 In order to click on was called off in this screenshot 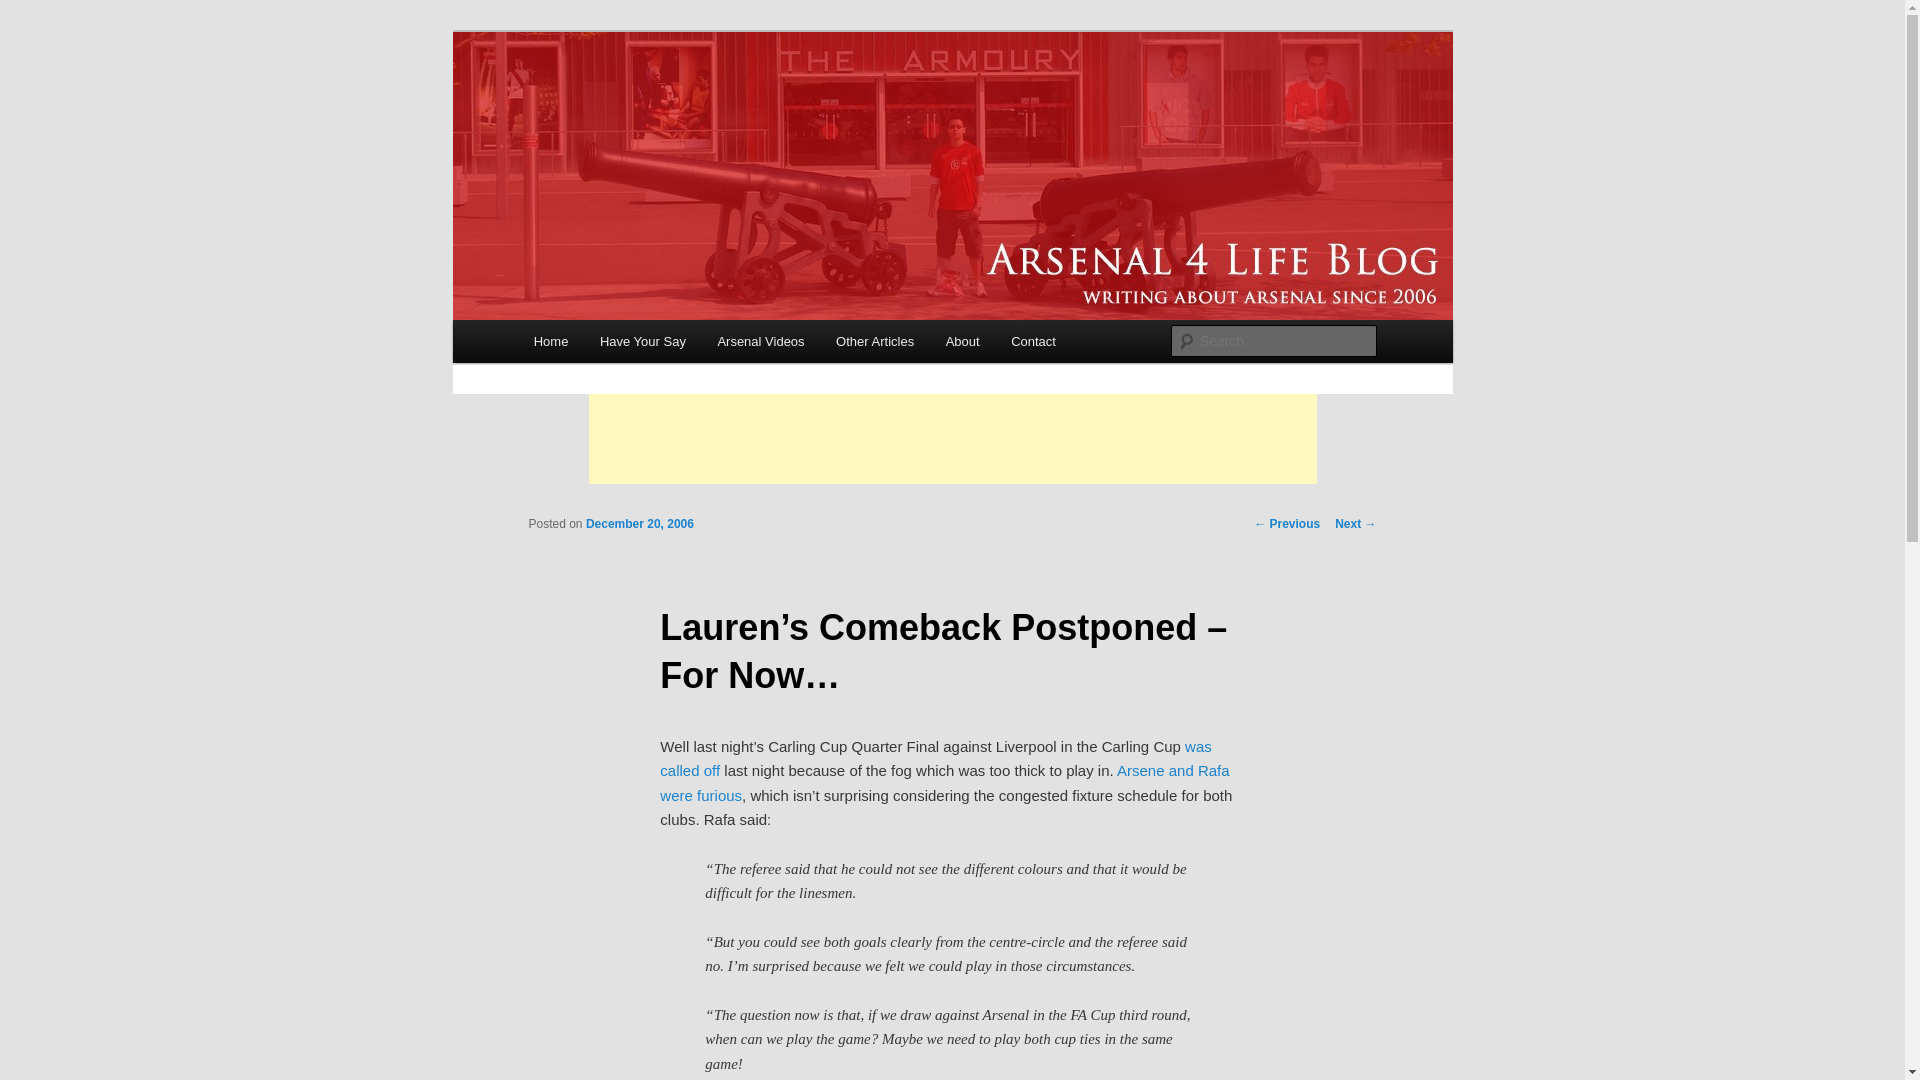, I will do `click(936, 758)`.